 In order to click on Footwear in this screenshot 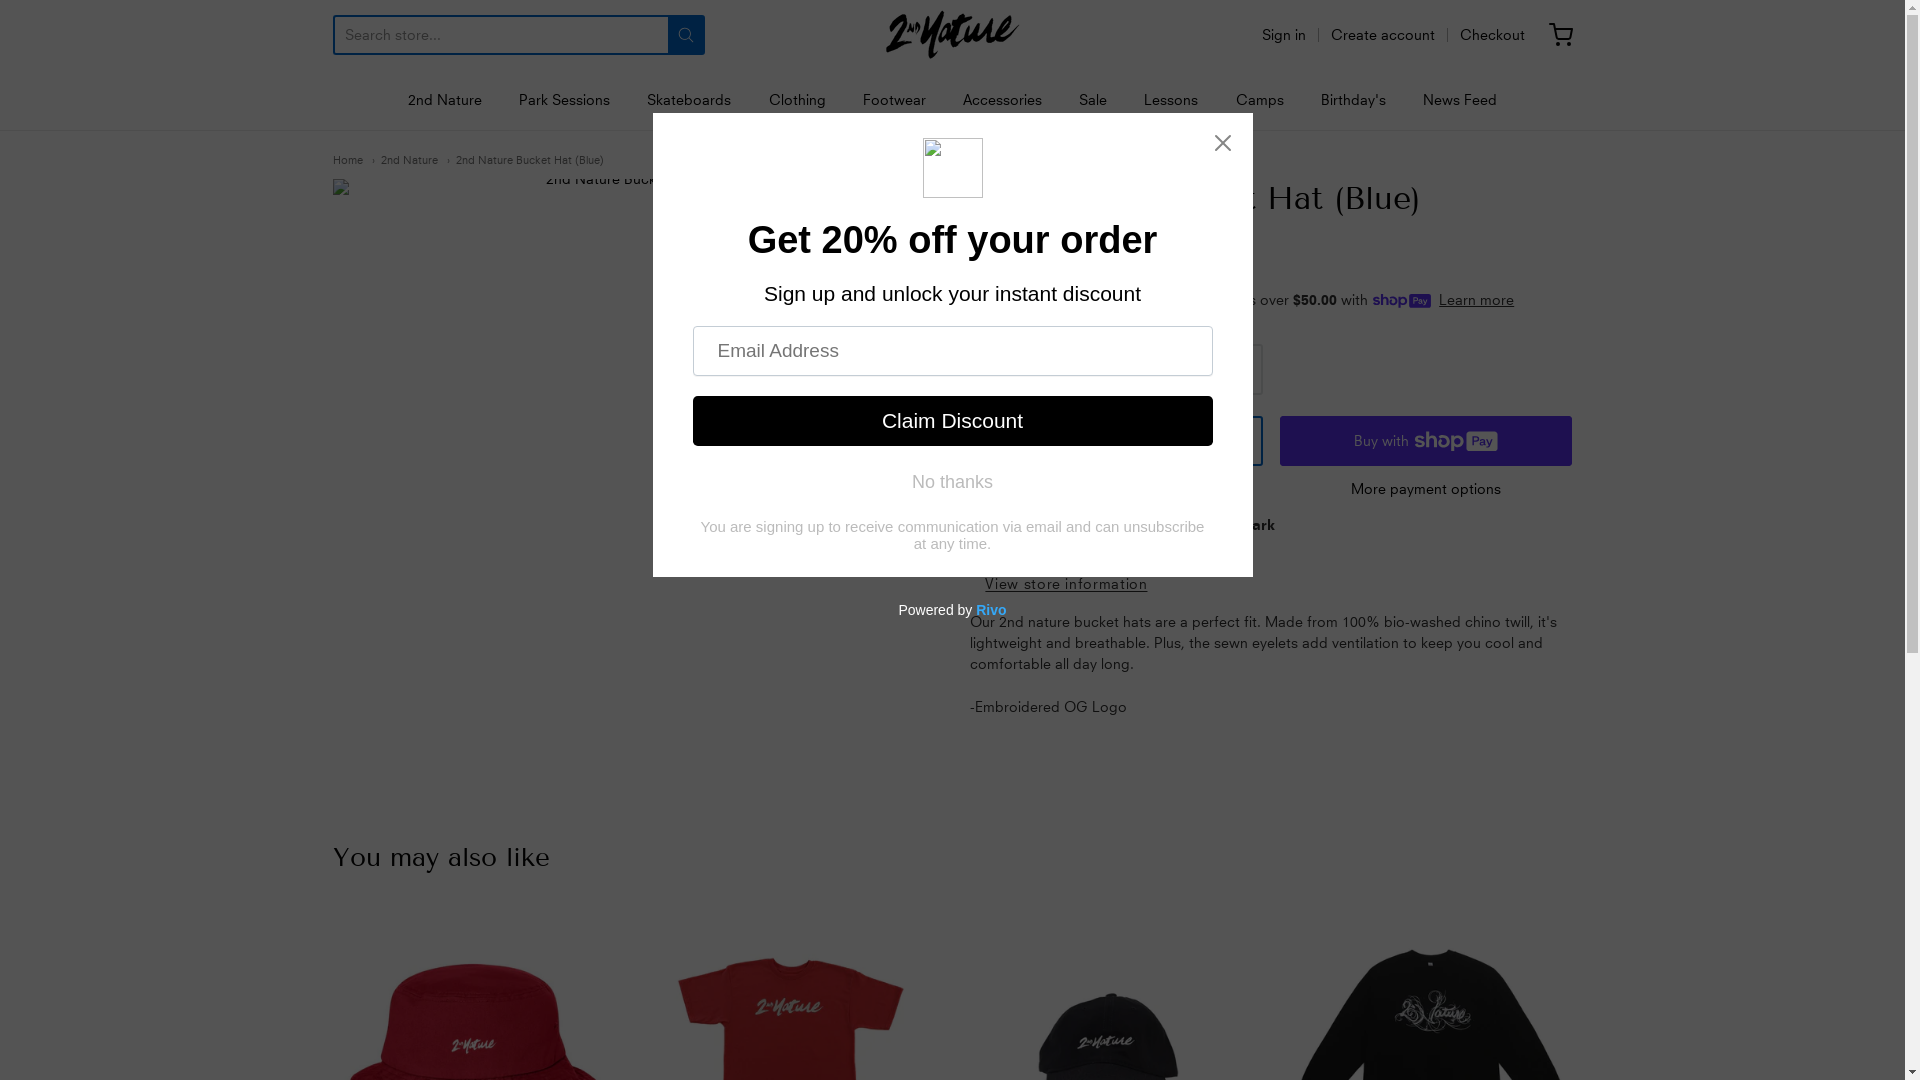, I will do `click(894, 100)`.